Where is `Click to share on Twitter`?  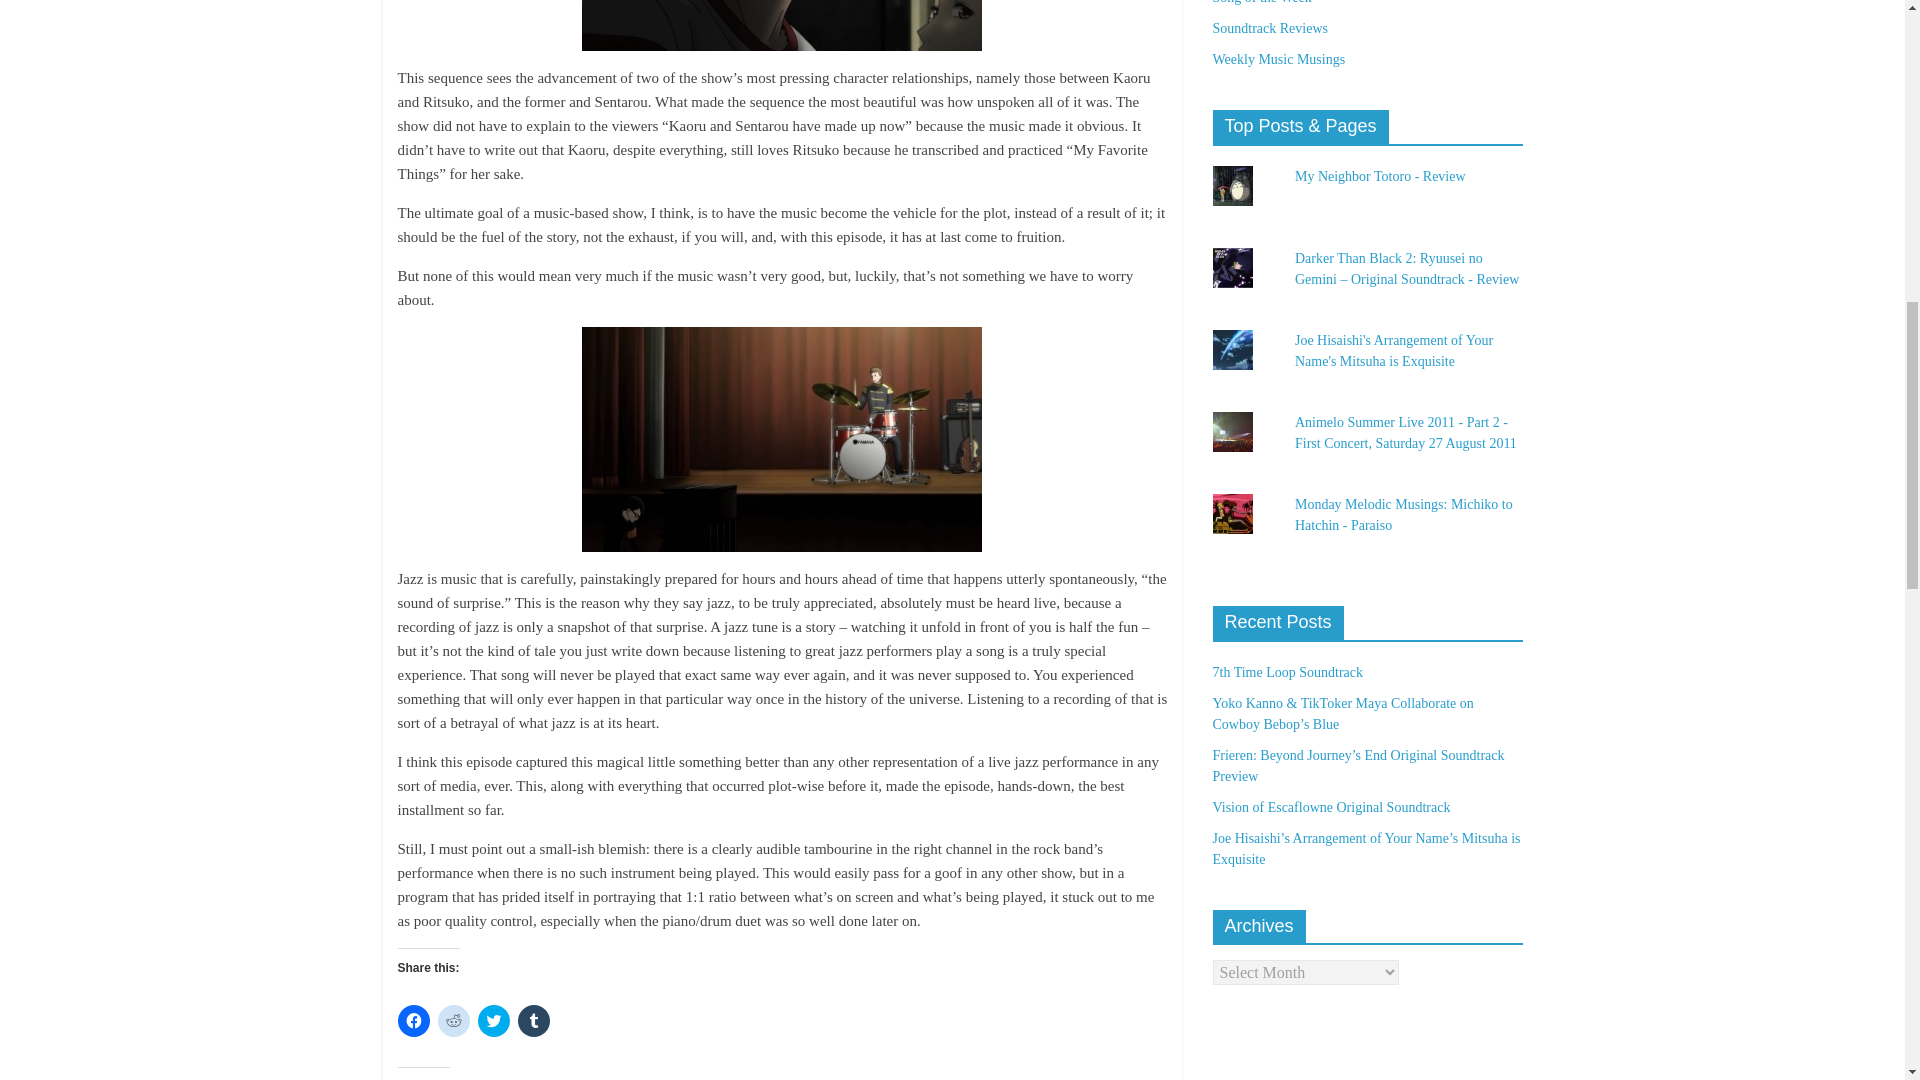
Click to share on Twitter is located at coordinates (494, 1020).